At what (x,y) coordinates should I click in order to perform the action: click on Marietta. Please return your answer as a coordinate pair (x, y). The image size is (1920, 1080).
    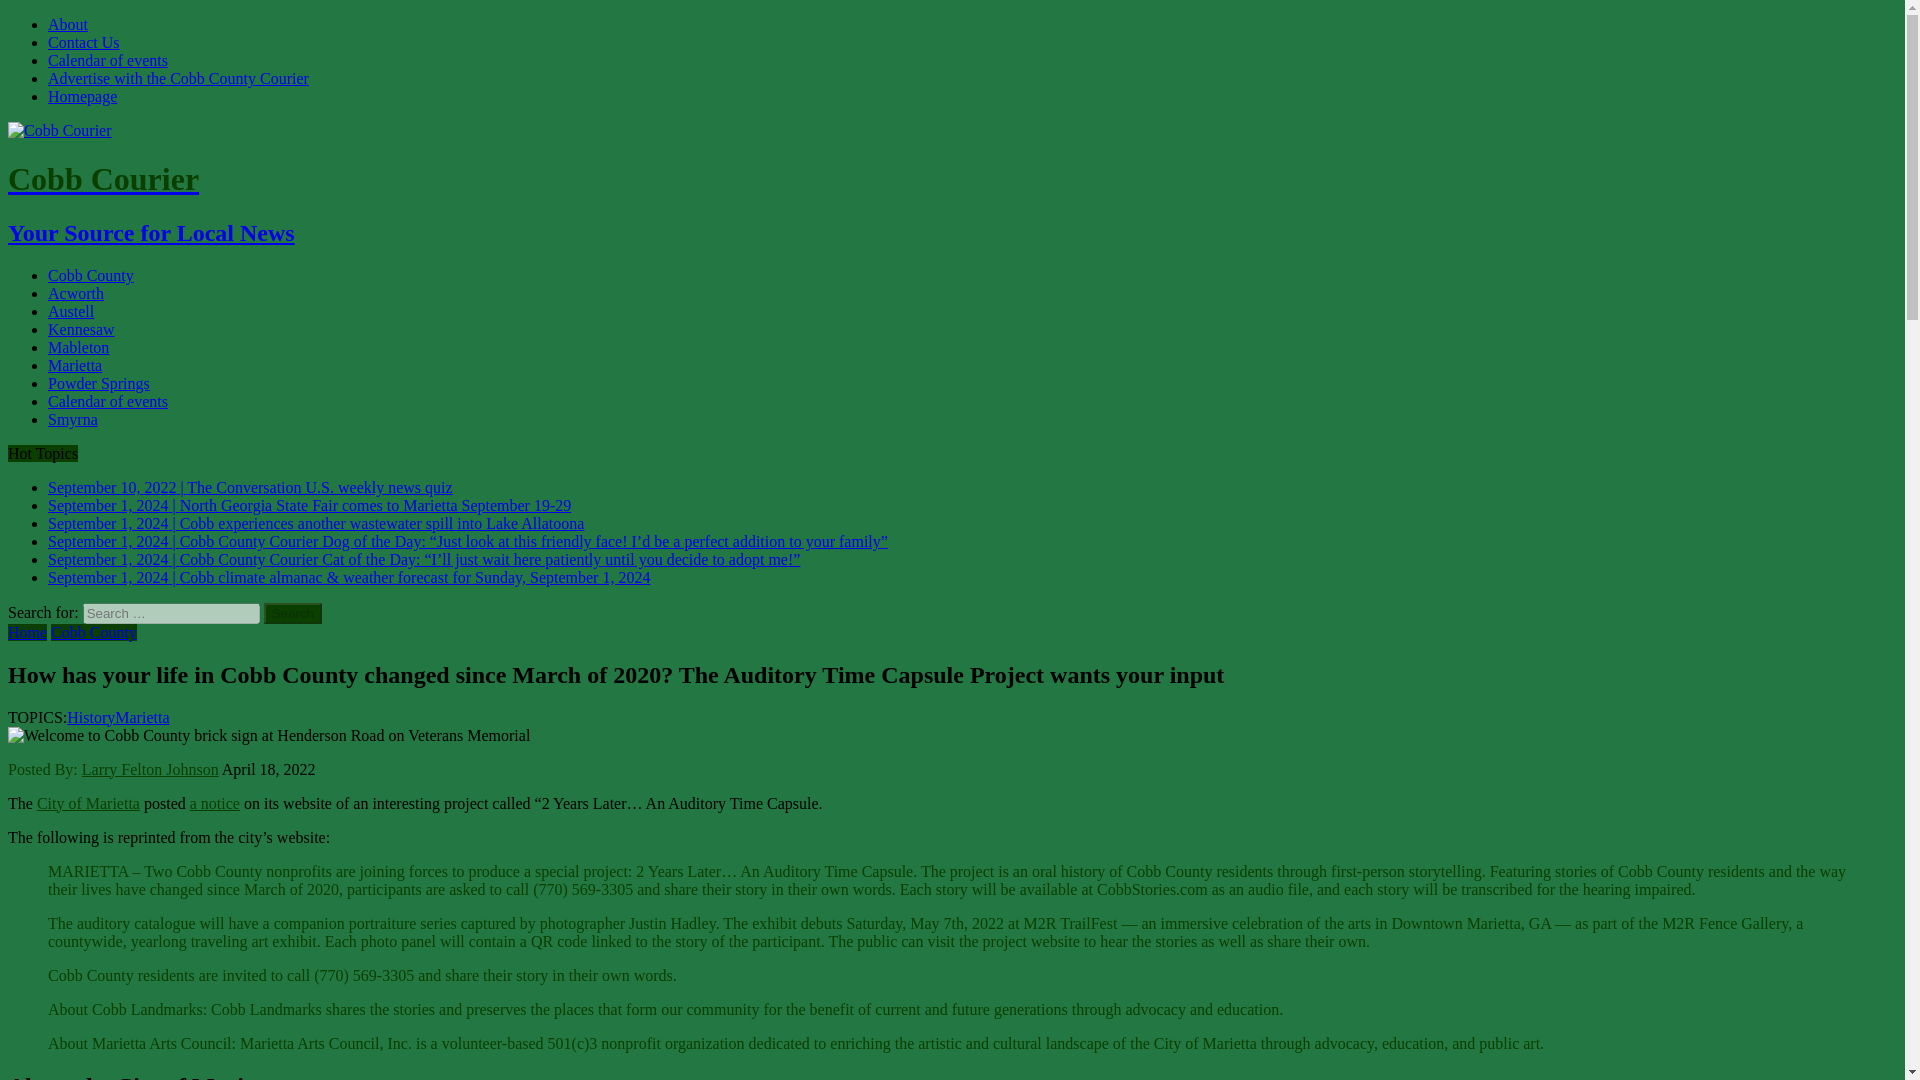
    Looking at the image, I should click on (74, 365).